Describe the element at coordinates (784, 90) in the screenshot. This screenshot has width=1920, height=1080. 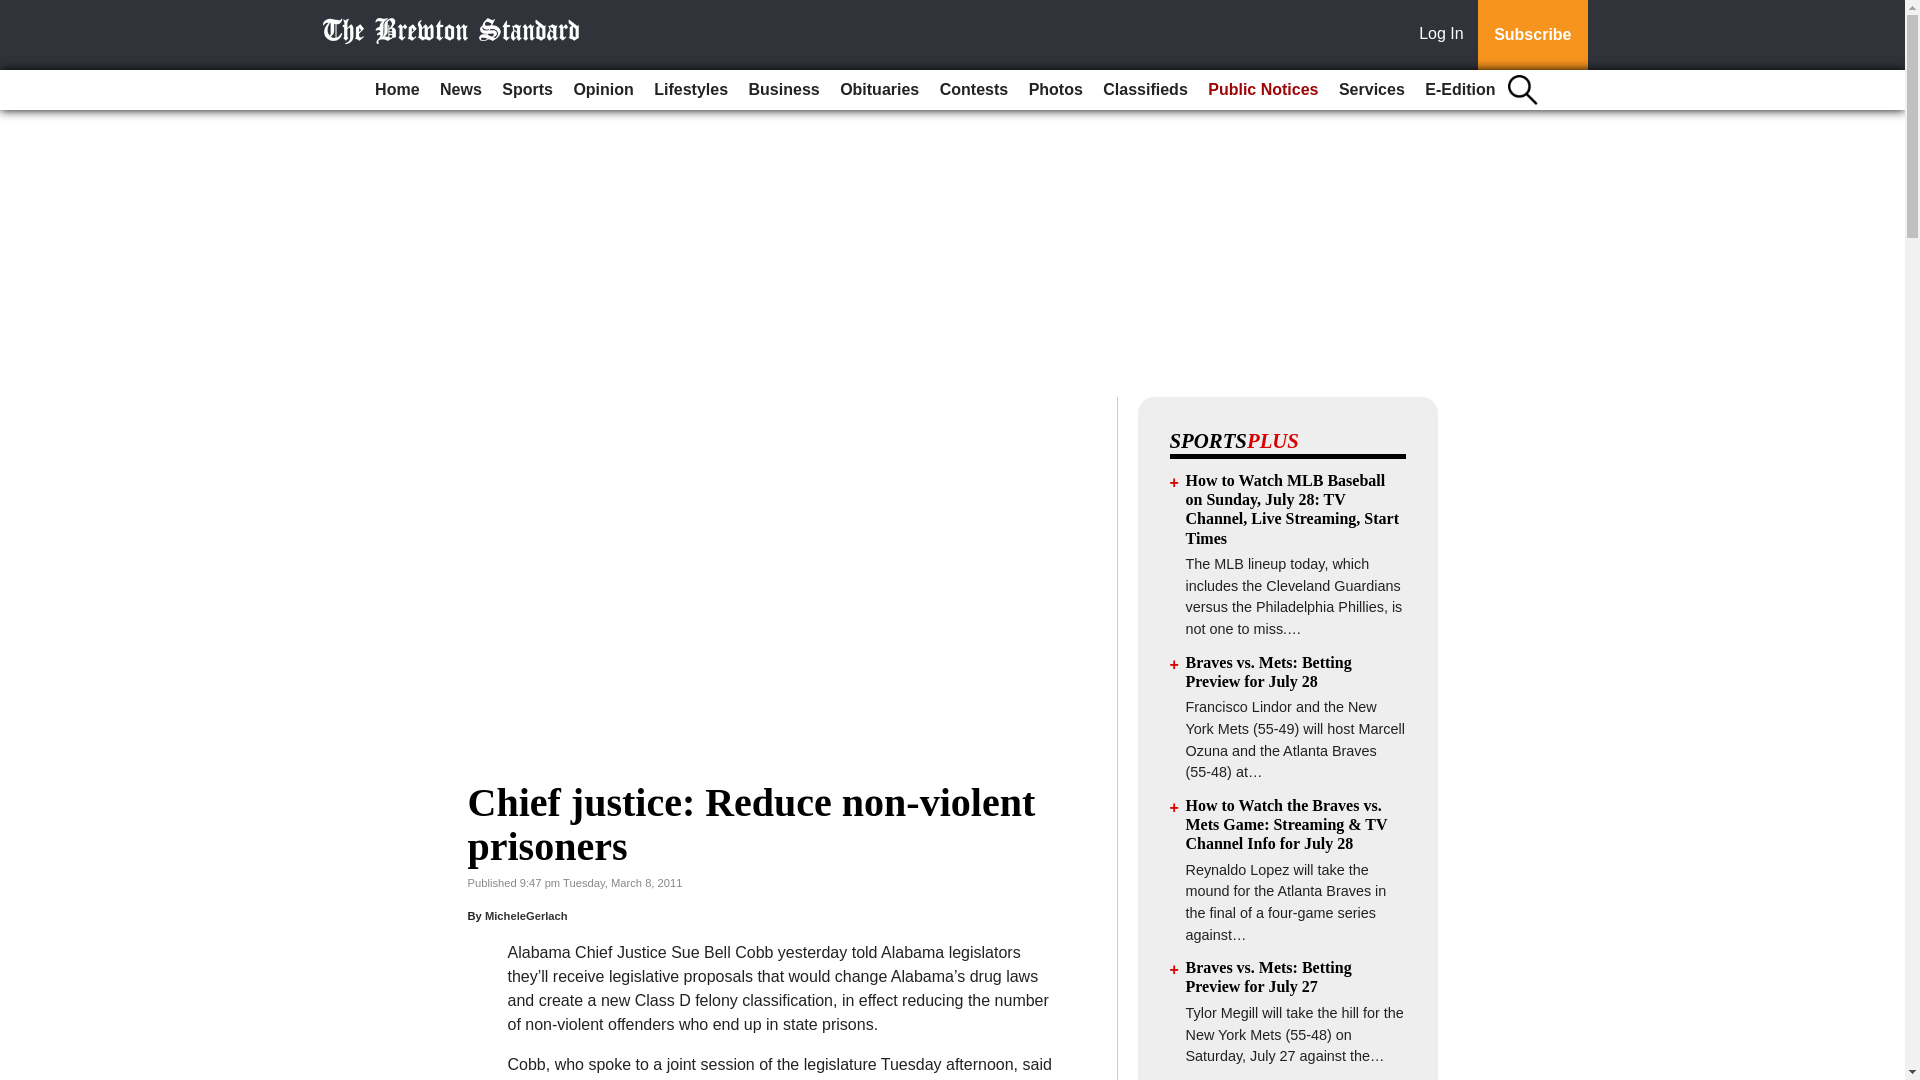
I see `Business` at that location.